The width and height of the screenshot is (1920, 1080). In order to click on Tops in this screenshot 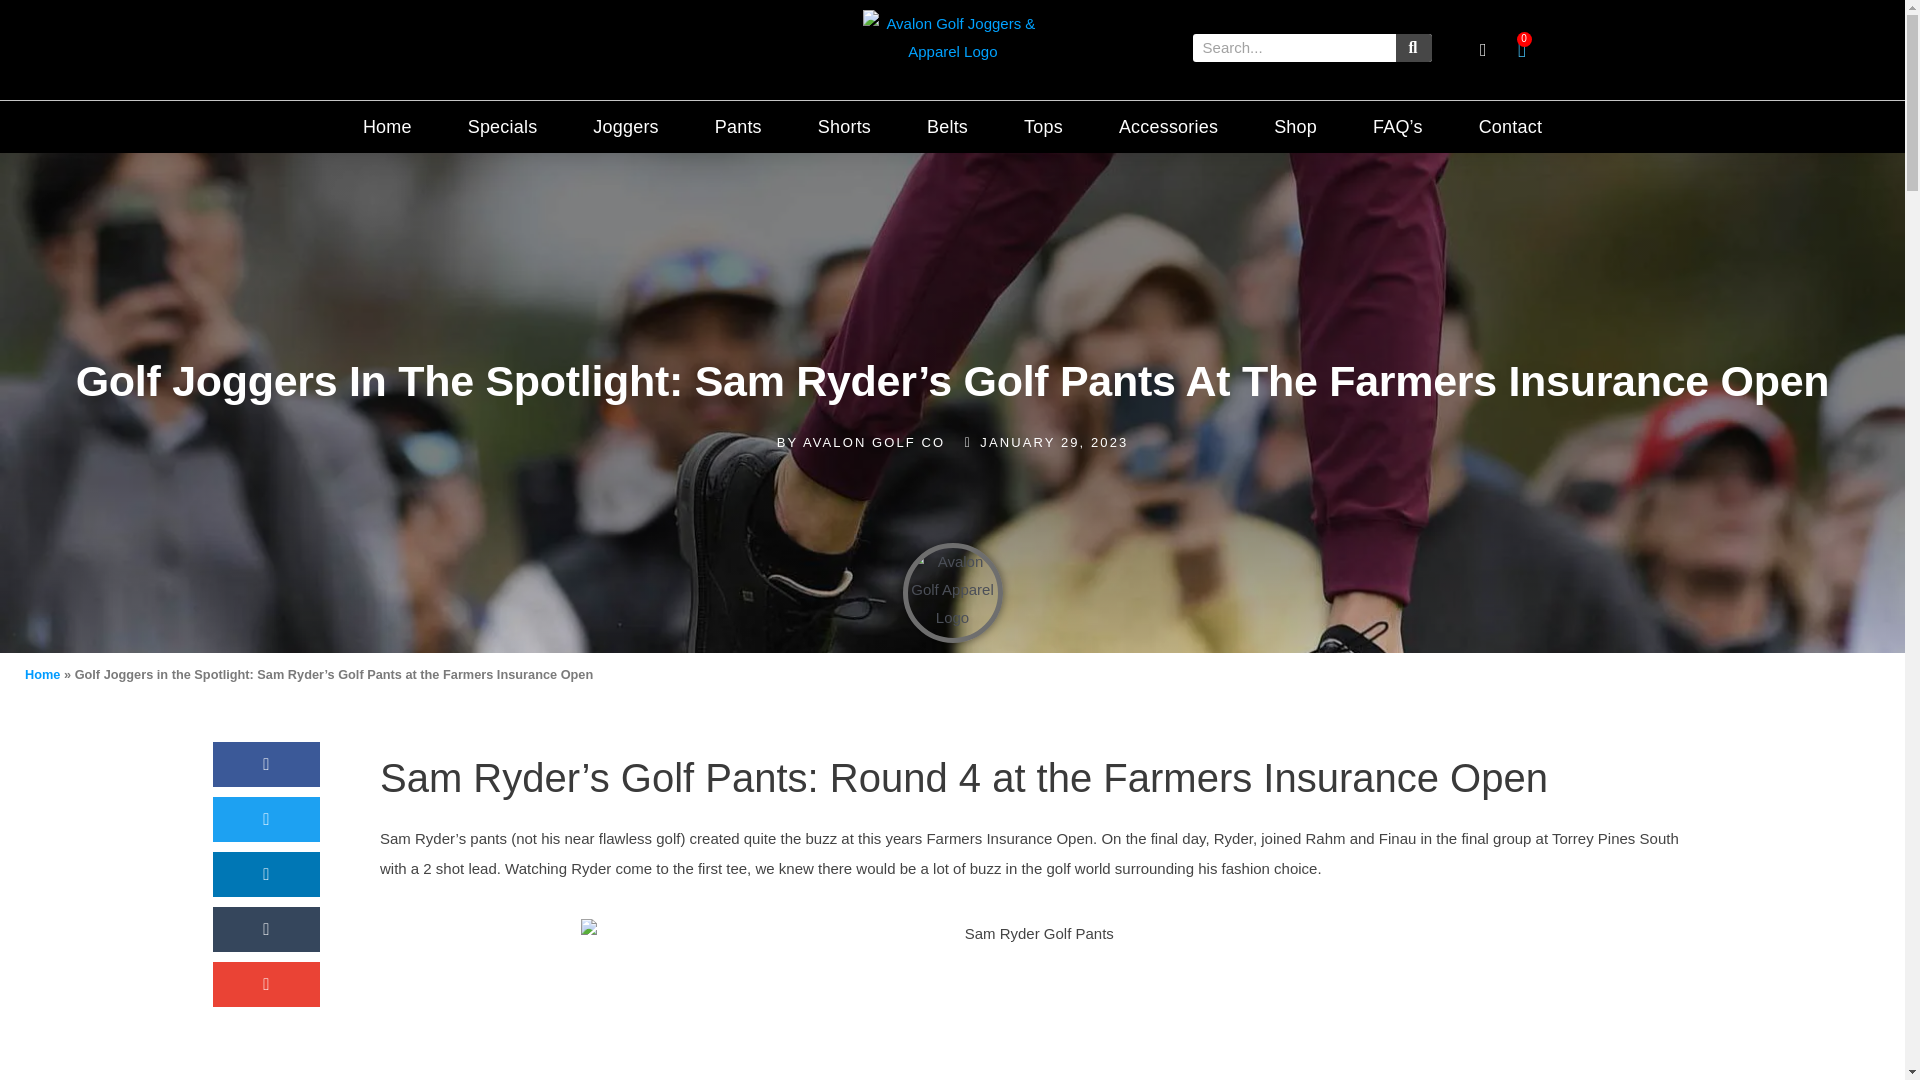, I will do `click(1043, 127)`.